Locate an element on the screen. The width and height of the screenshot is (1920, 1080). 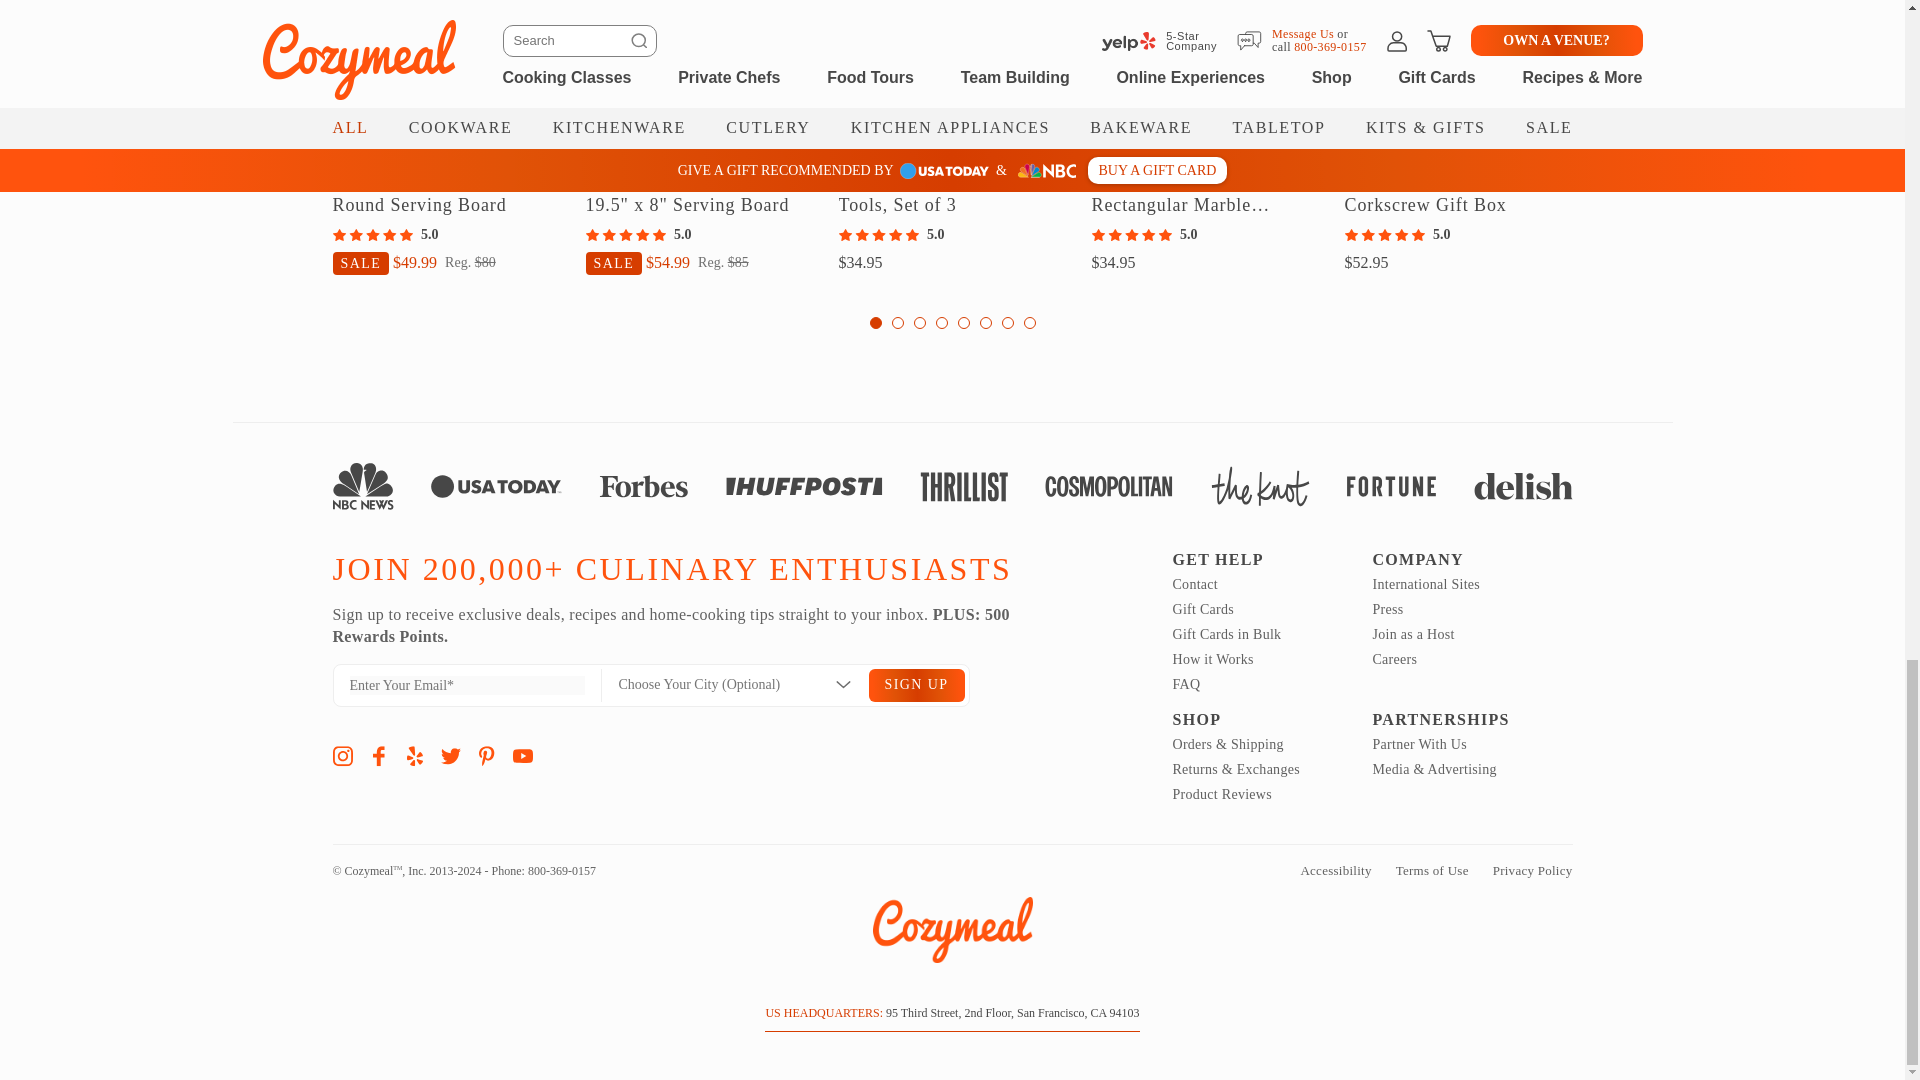
Yelp is located at coordinates (414, 756).